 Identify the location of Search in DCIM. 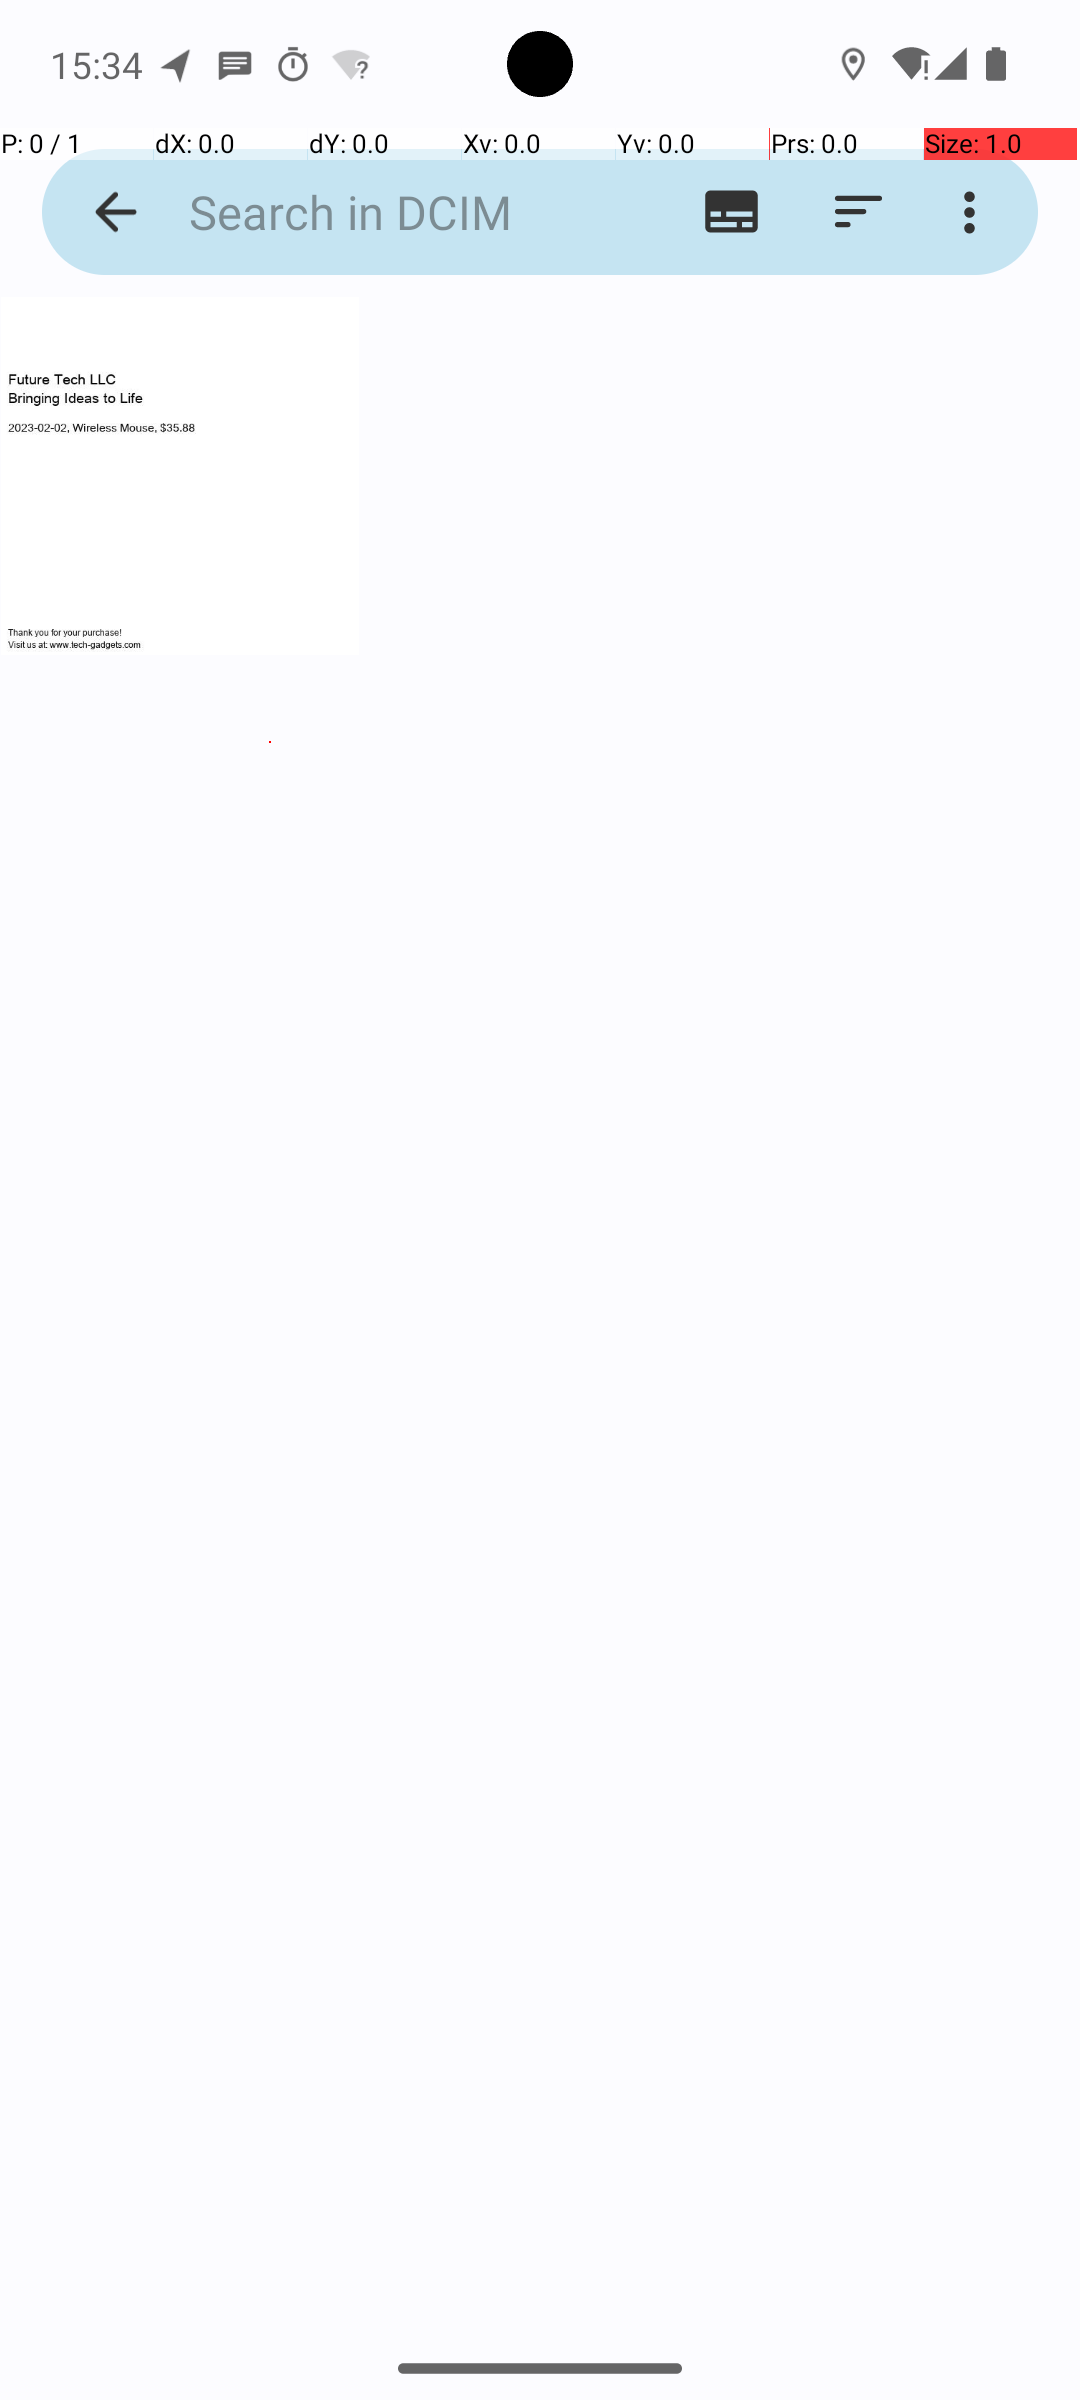
(386, 212).